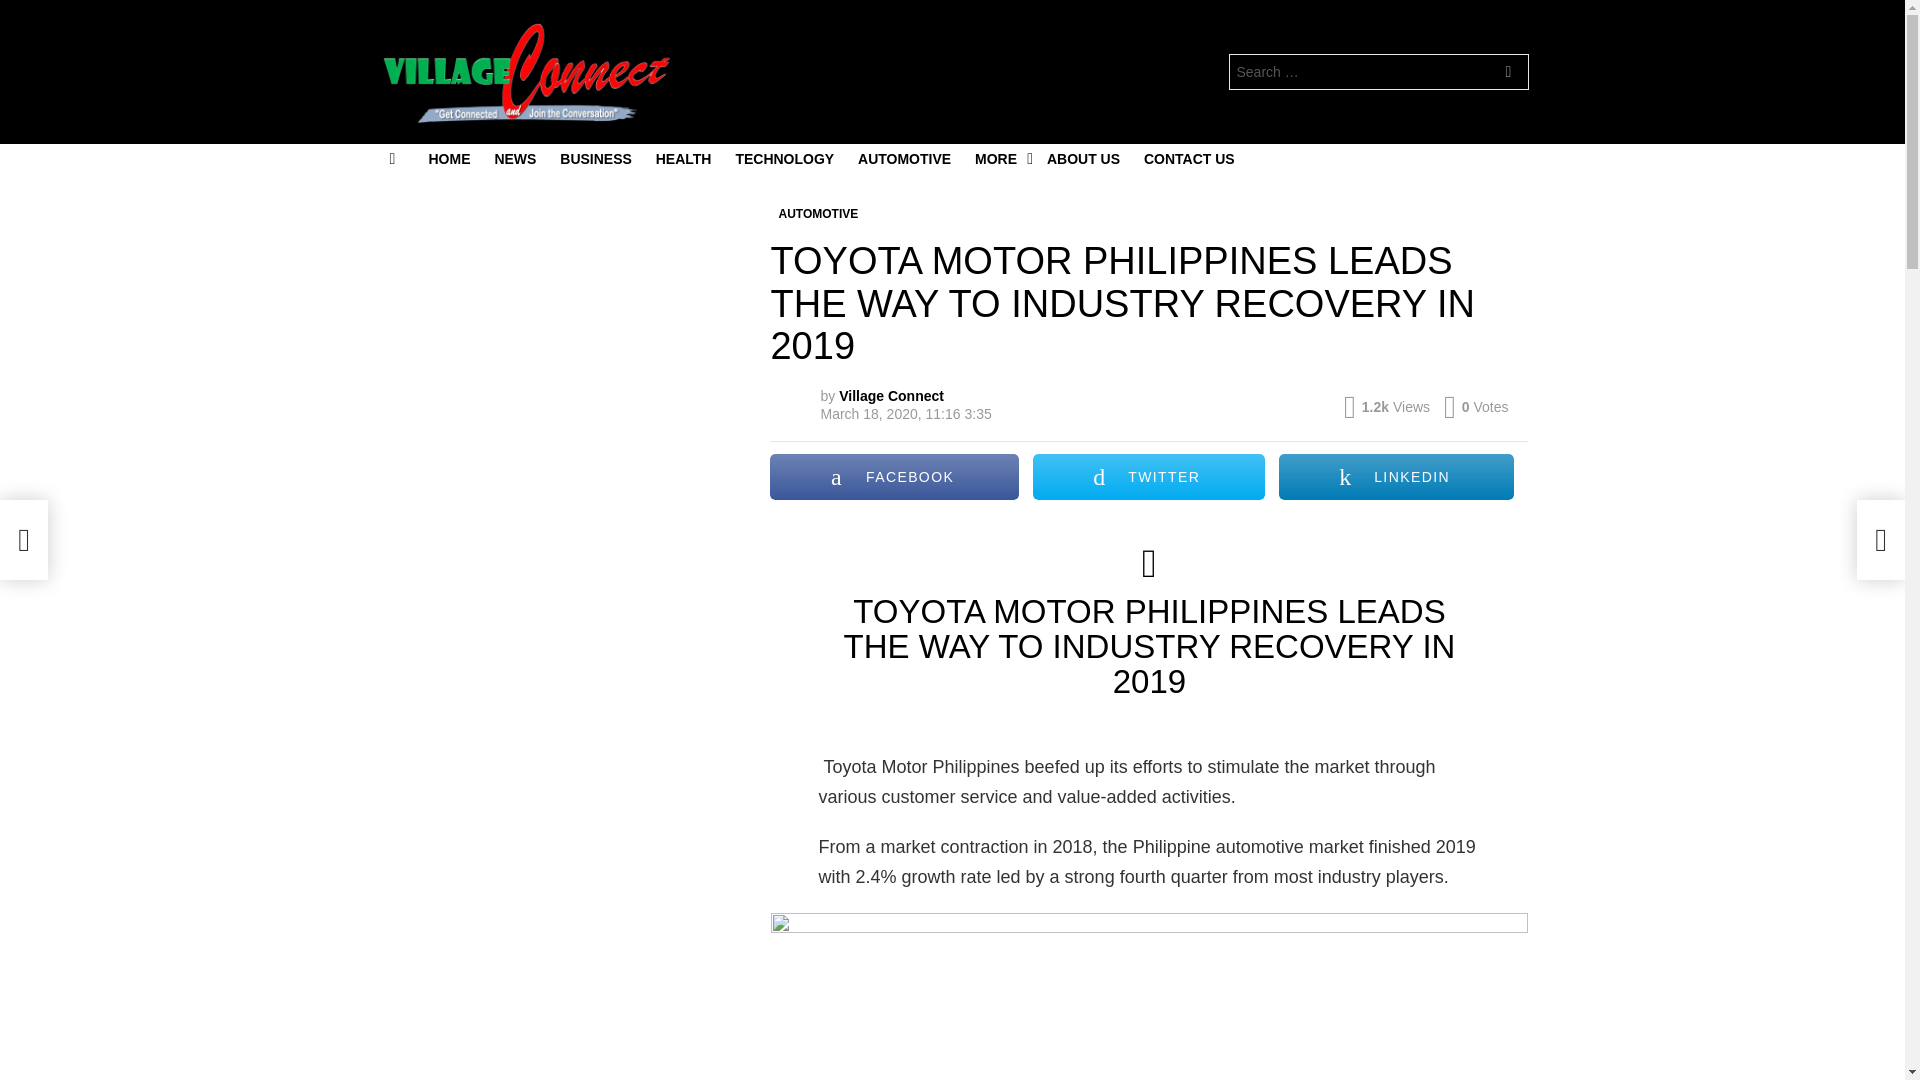 The height and width of the screenshot is (1080, 1920). I want to click on TECHNOLOGY, so click(784, 158).